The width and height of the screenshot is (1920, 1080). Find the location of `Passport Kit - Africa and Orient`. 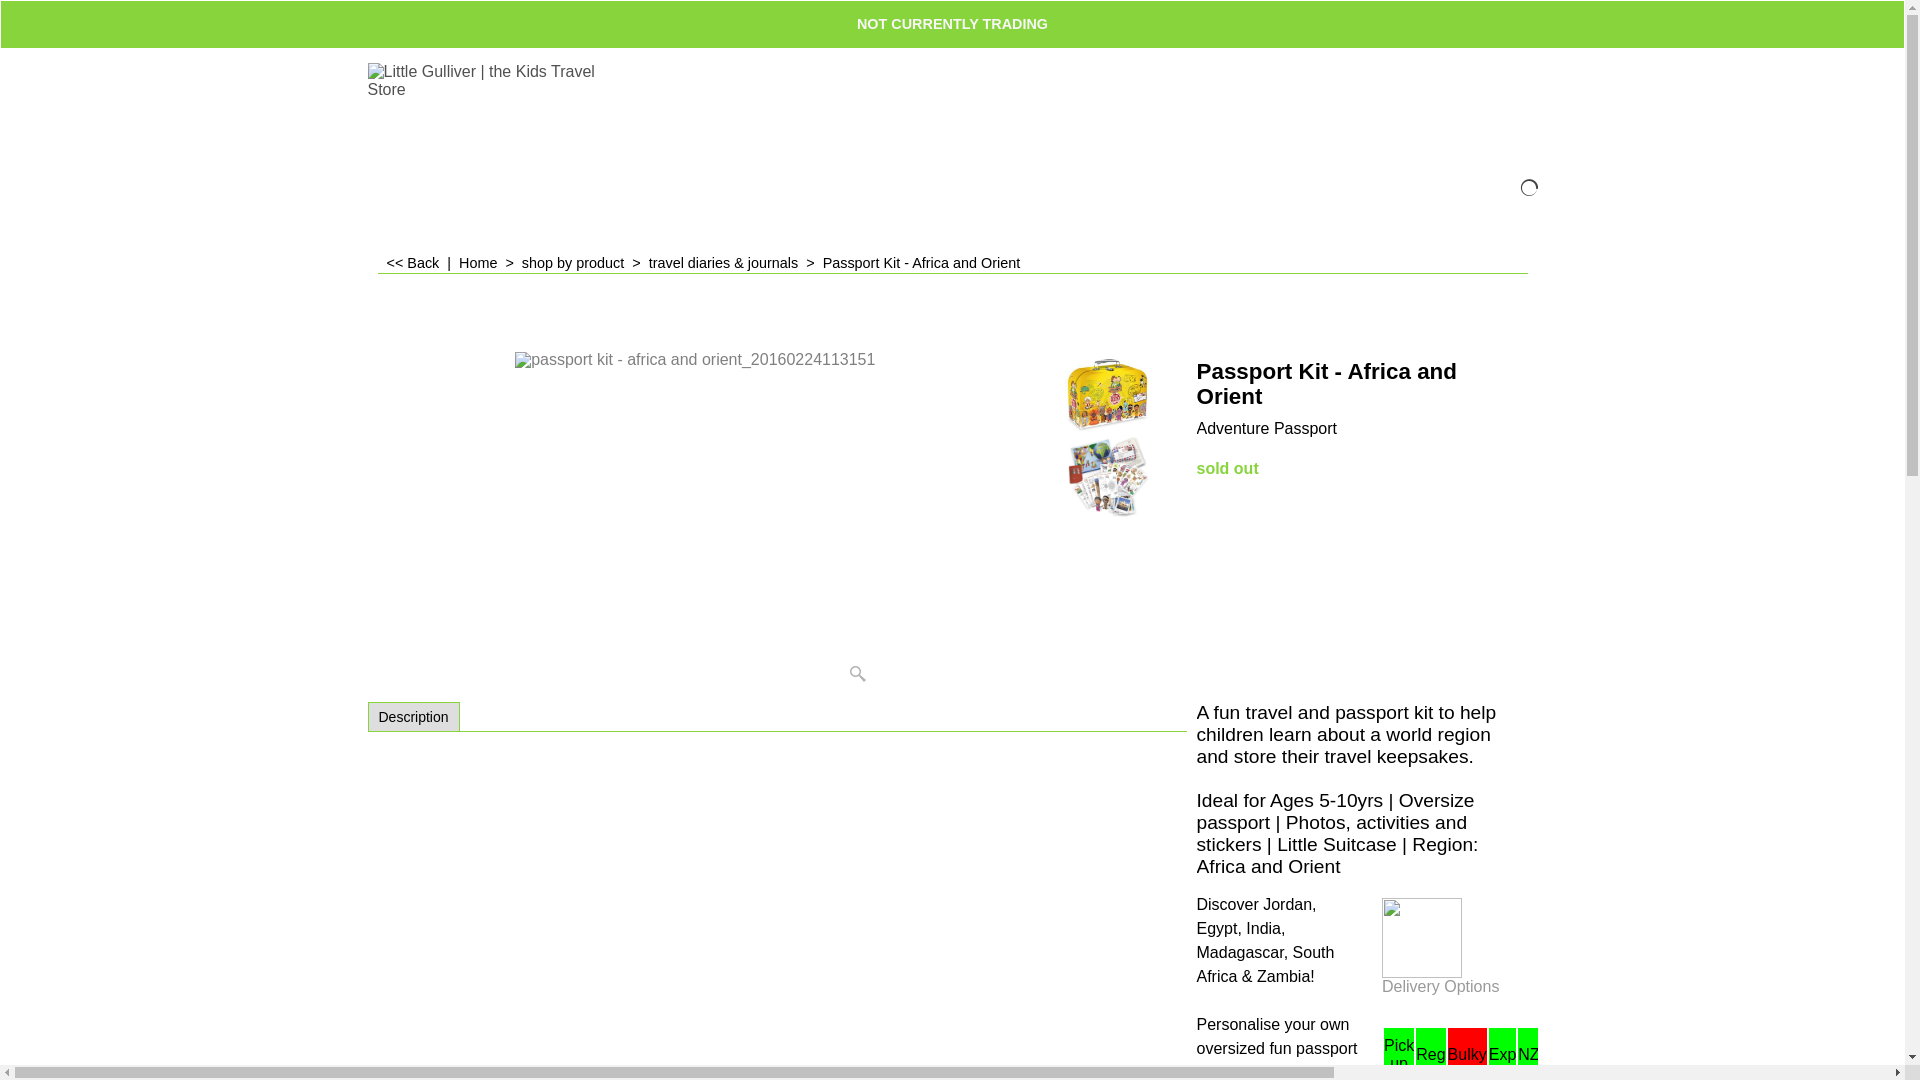

Passport Kit - Africa and Orient is located at coordinates (1362, 404).